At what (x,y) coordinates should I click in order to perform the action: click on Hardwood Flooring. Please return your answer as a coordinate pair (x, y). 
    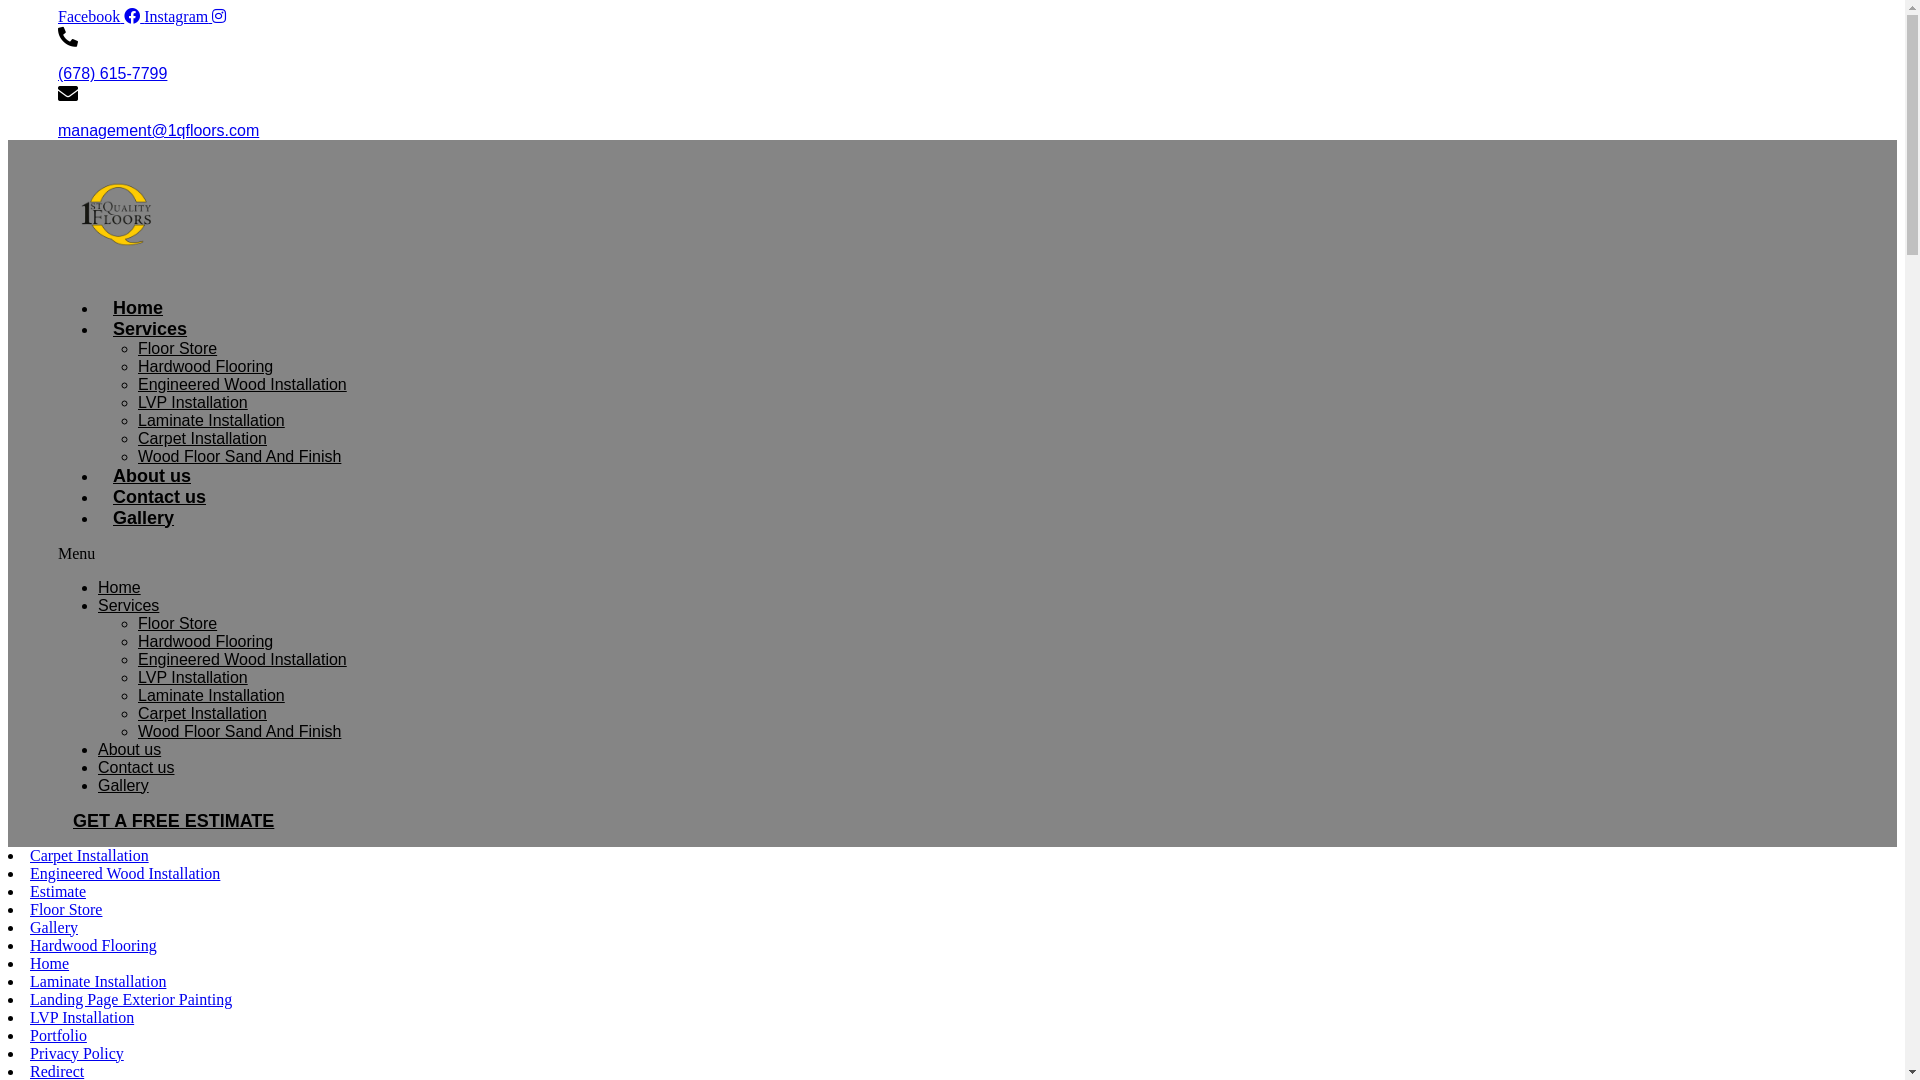
    Looking at the image, I should click on (94, 944).